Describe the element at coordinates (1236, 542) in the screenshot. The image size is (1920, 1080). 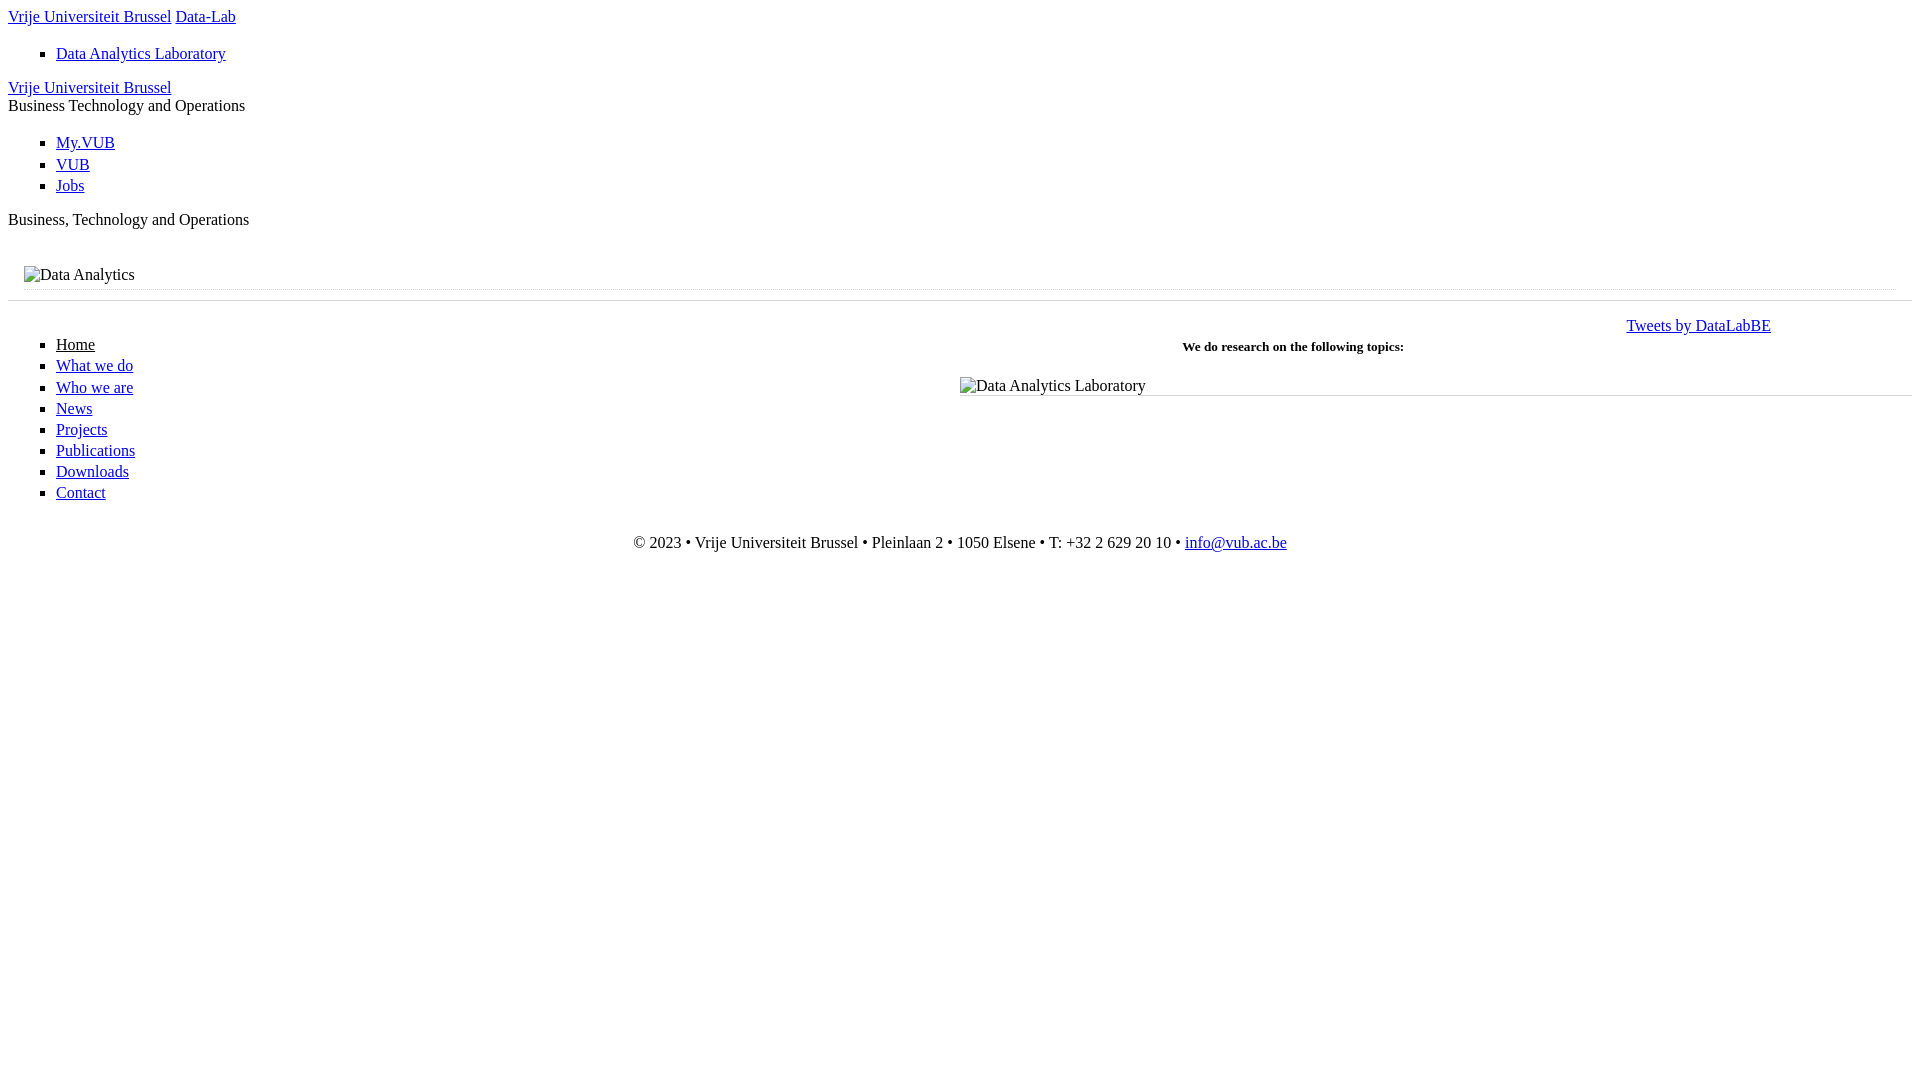
I see `info@vub.ac.be` at that location.